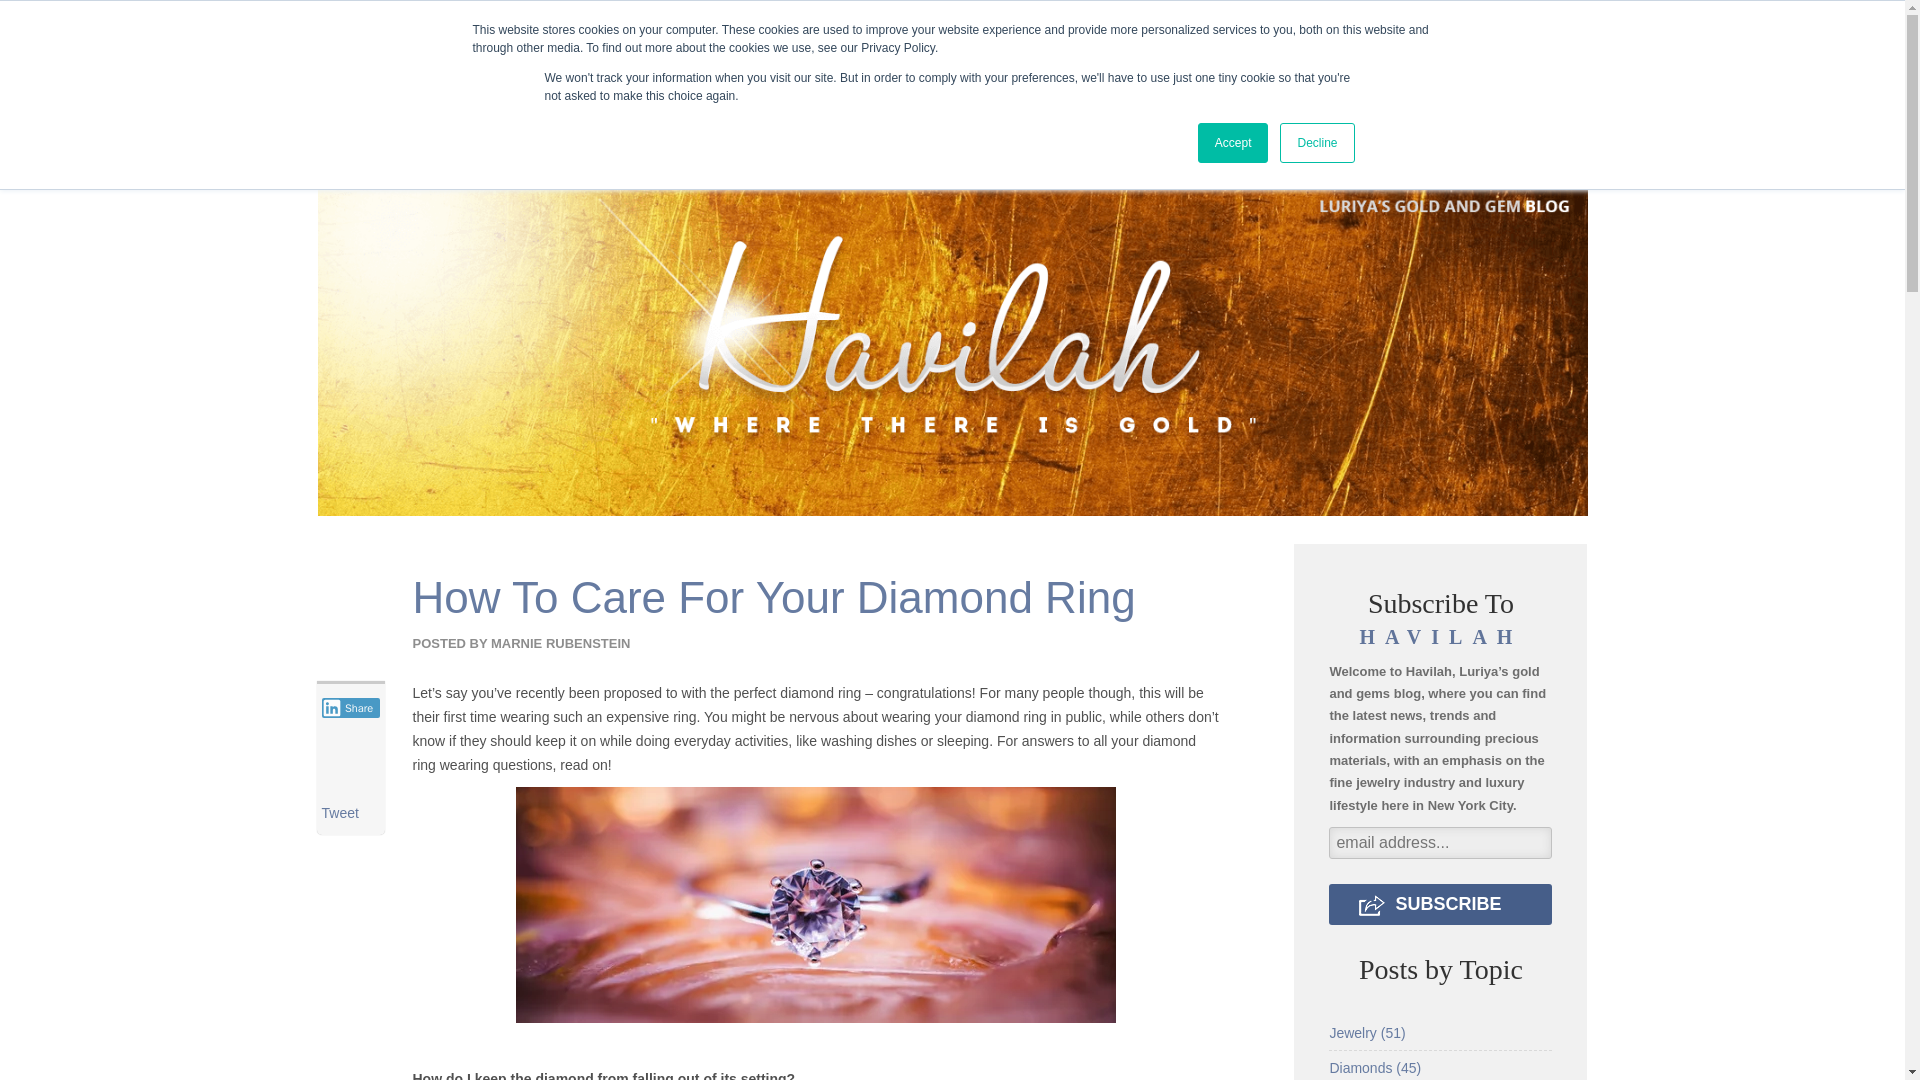 The image size is (1920, 1080). I want to click on luriya, so click(450, 26).